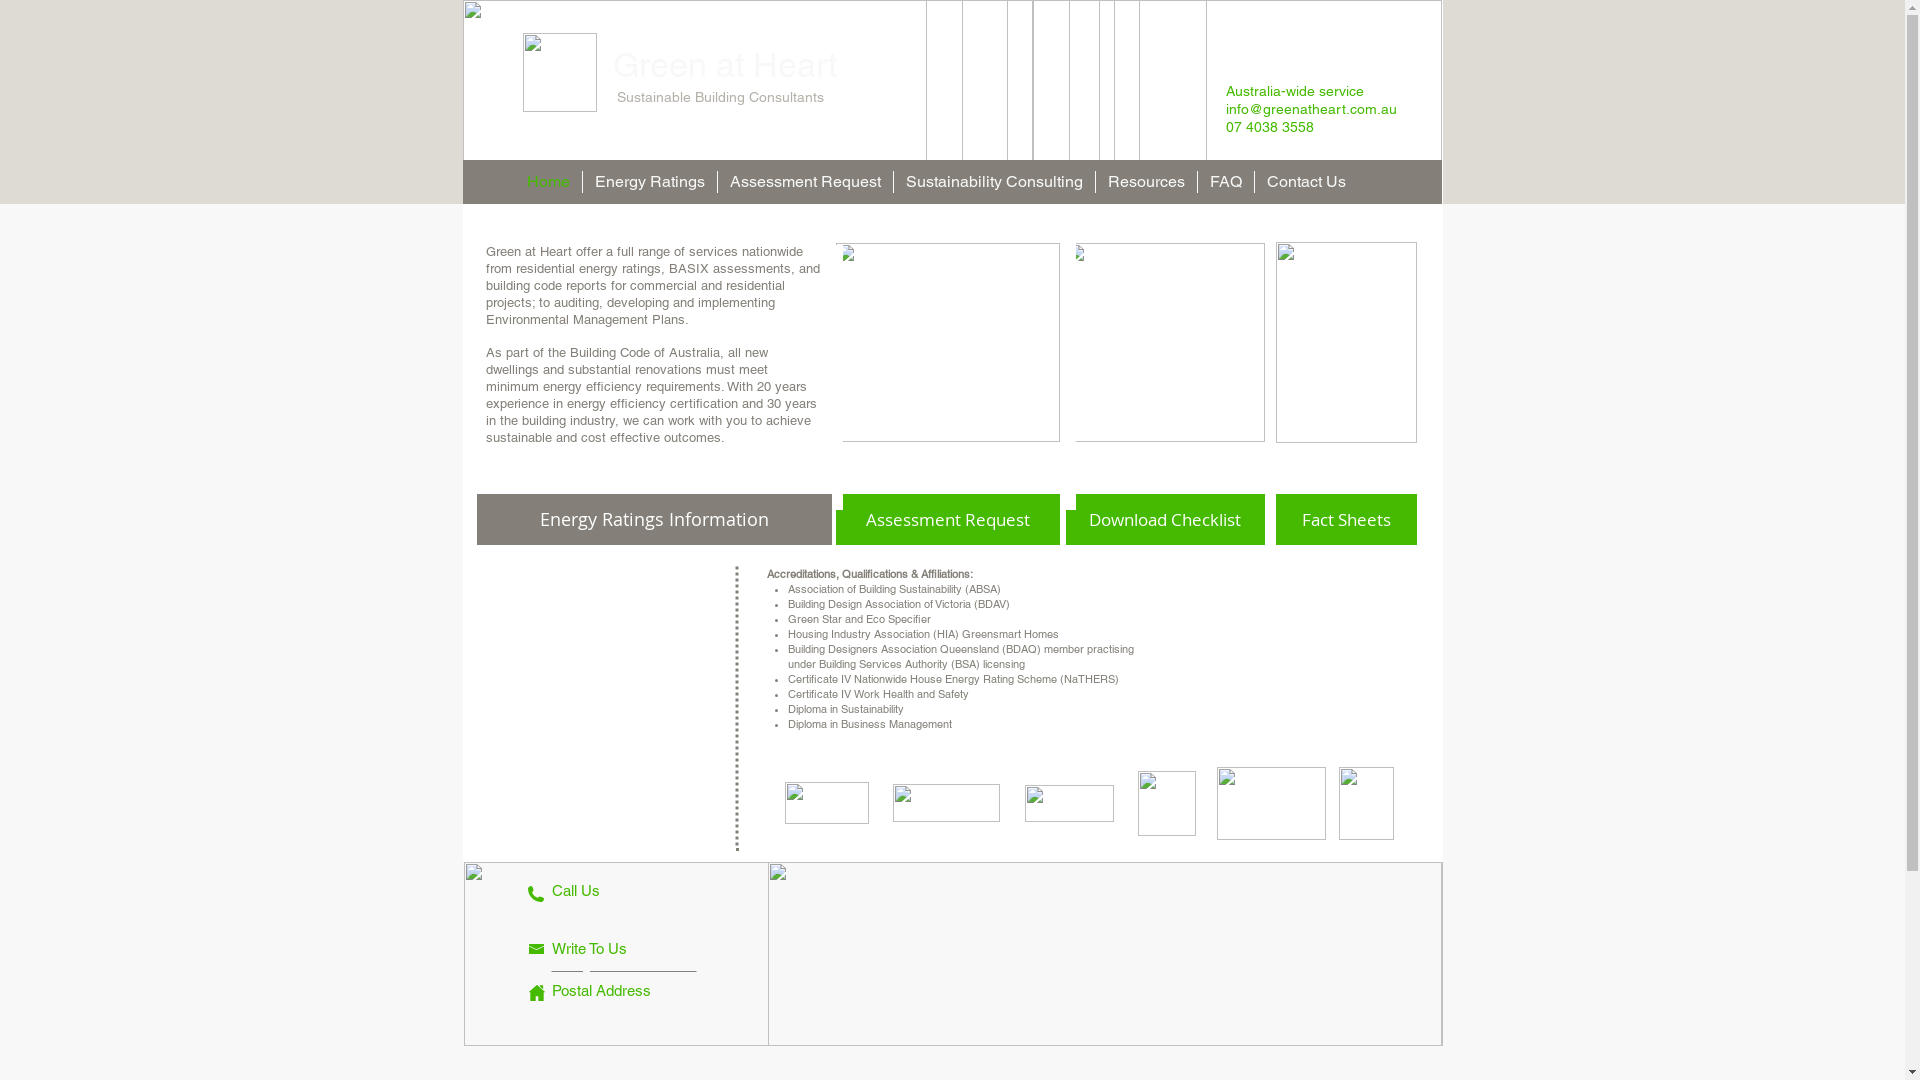 The height and width of the screenshot is (1080, 1920). Describe the element at coordinates (1105, 954) in the screenshot. I see `Forest Trees` at that location.